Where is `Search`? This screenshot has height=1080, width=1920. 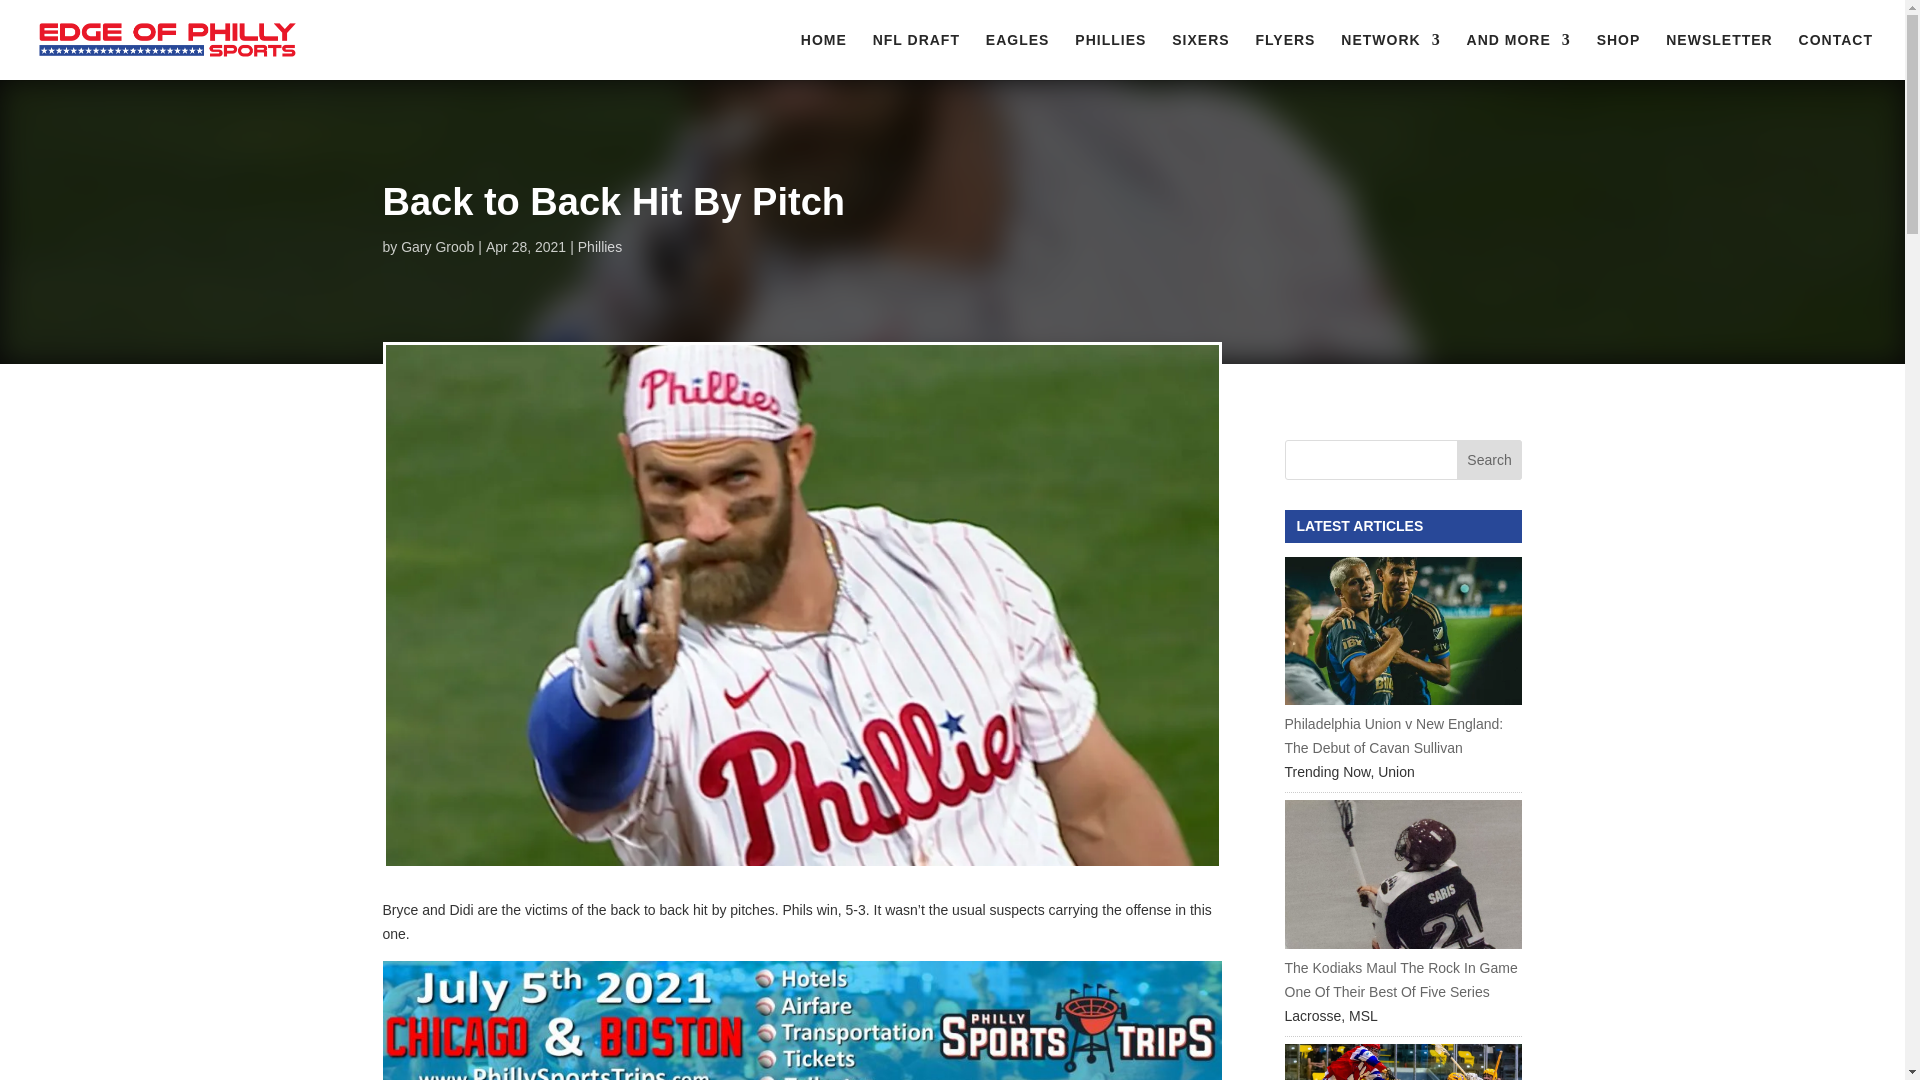
Search is located at coordinates (1490, 459).